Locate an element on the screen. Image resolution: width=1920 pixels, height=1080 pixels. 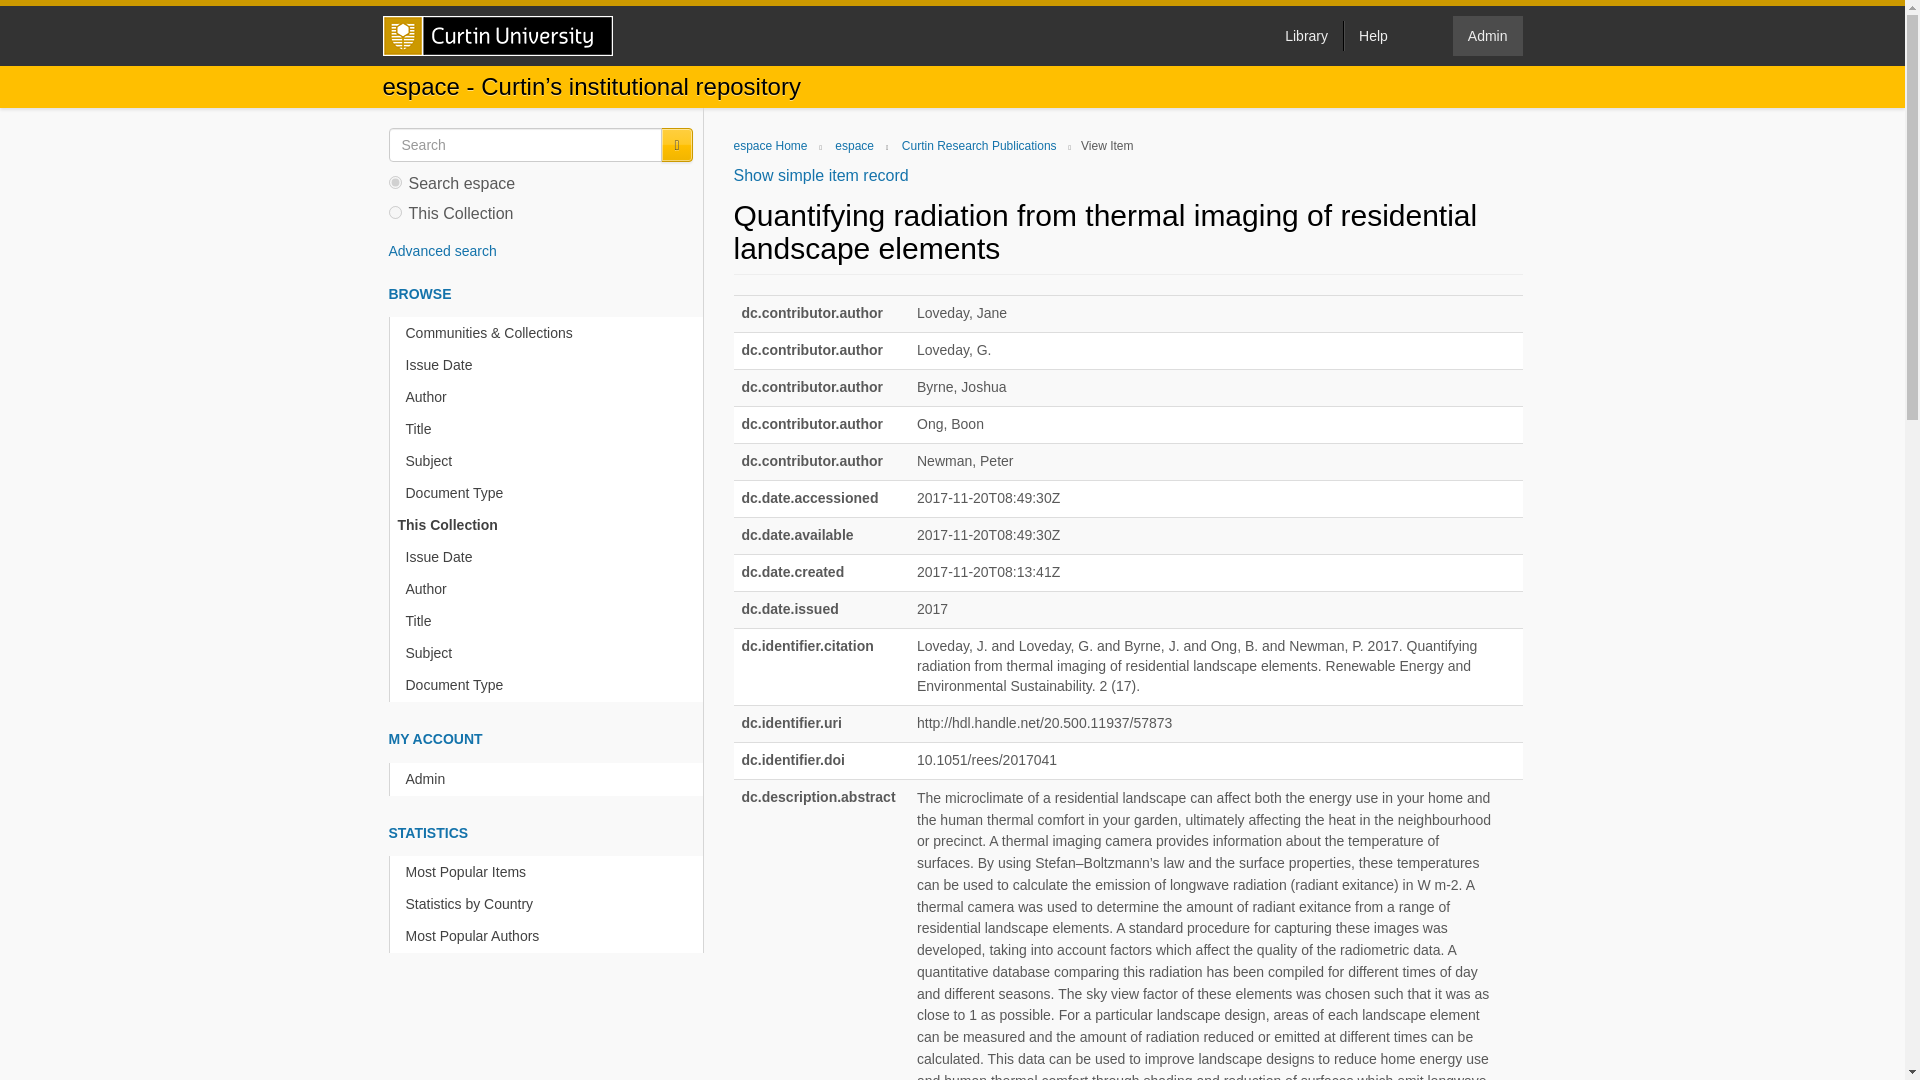
Library is located at coordinates (1306, 35).